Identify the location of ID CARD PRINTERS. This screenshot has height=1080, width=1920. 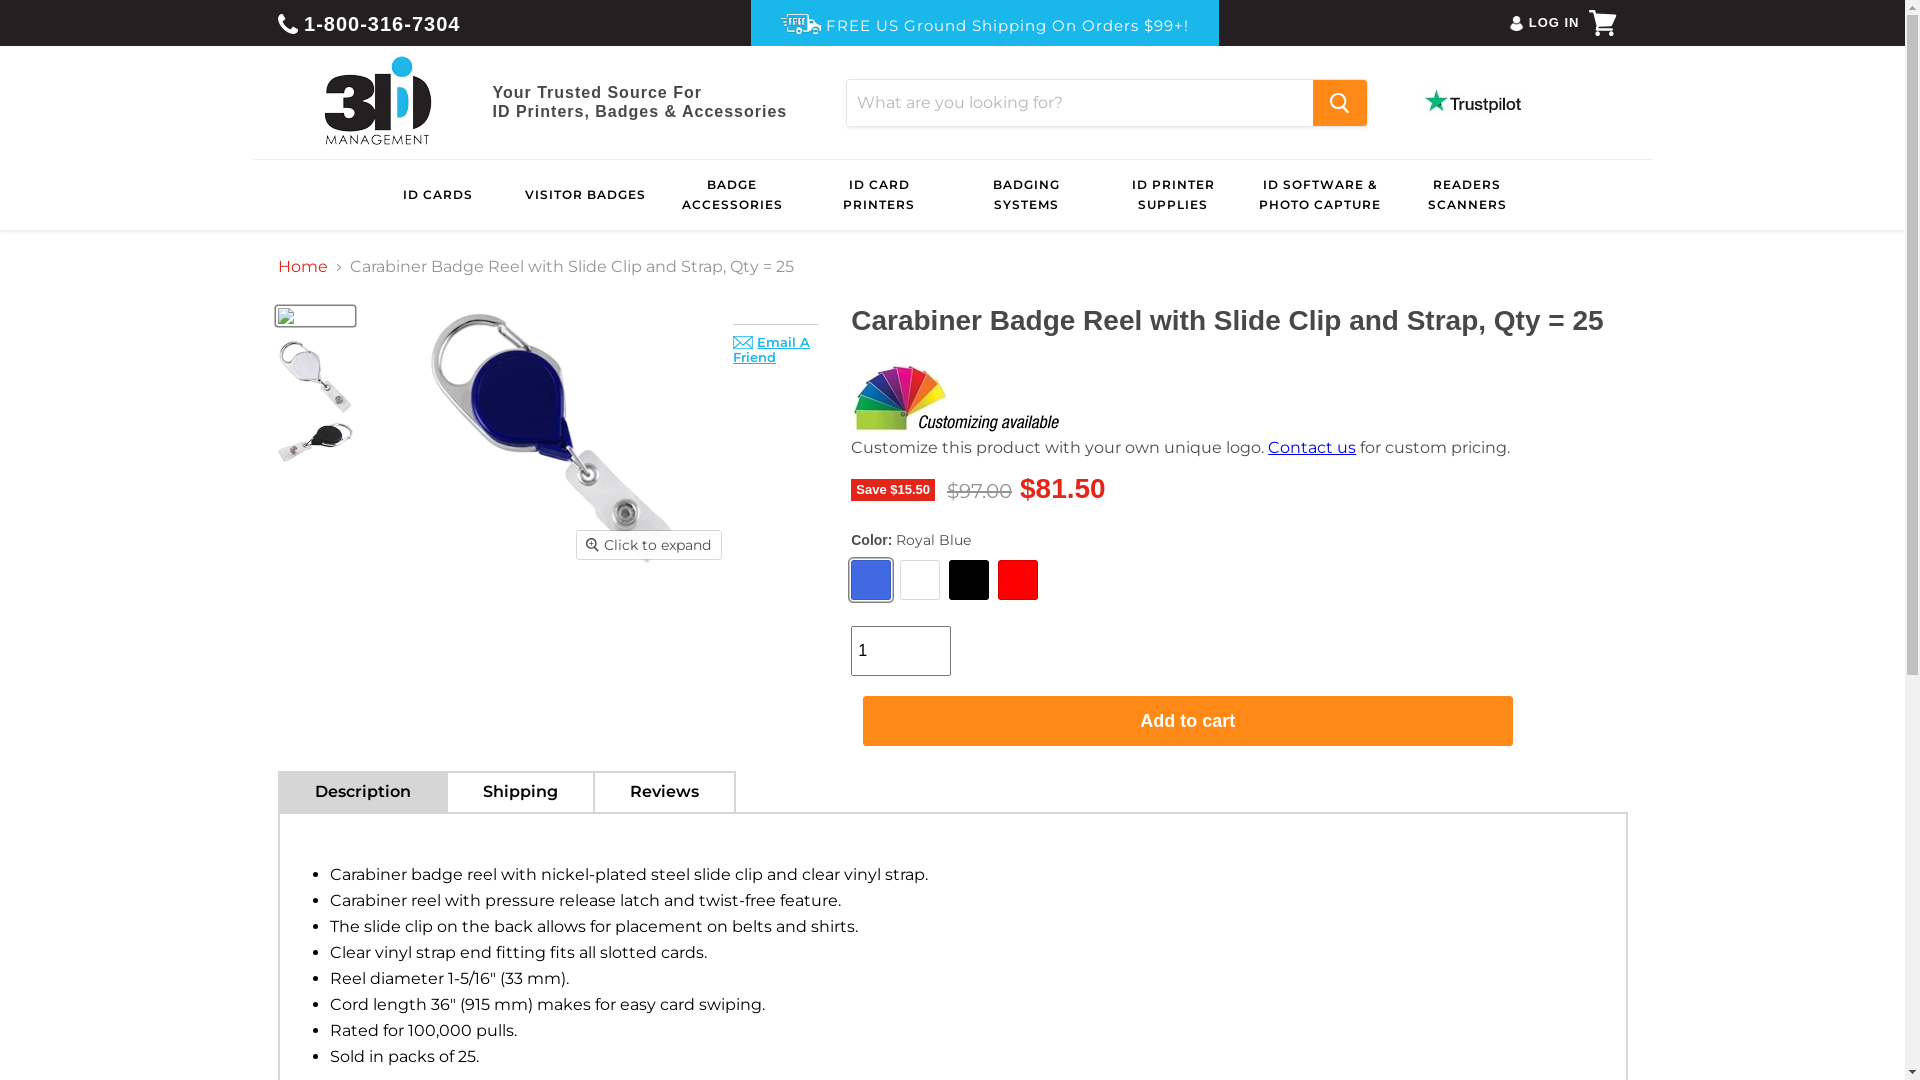
(879, 195).